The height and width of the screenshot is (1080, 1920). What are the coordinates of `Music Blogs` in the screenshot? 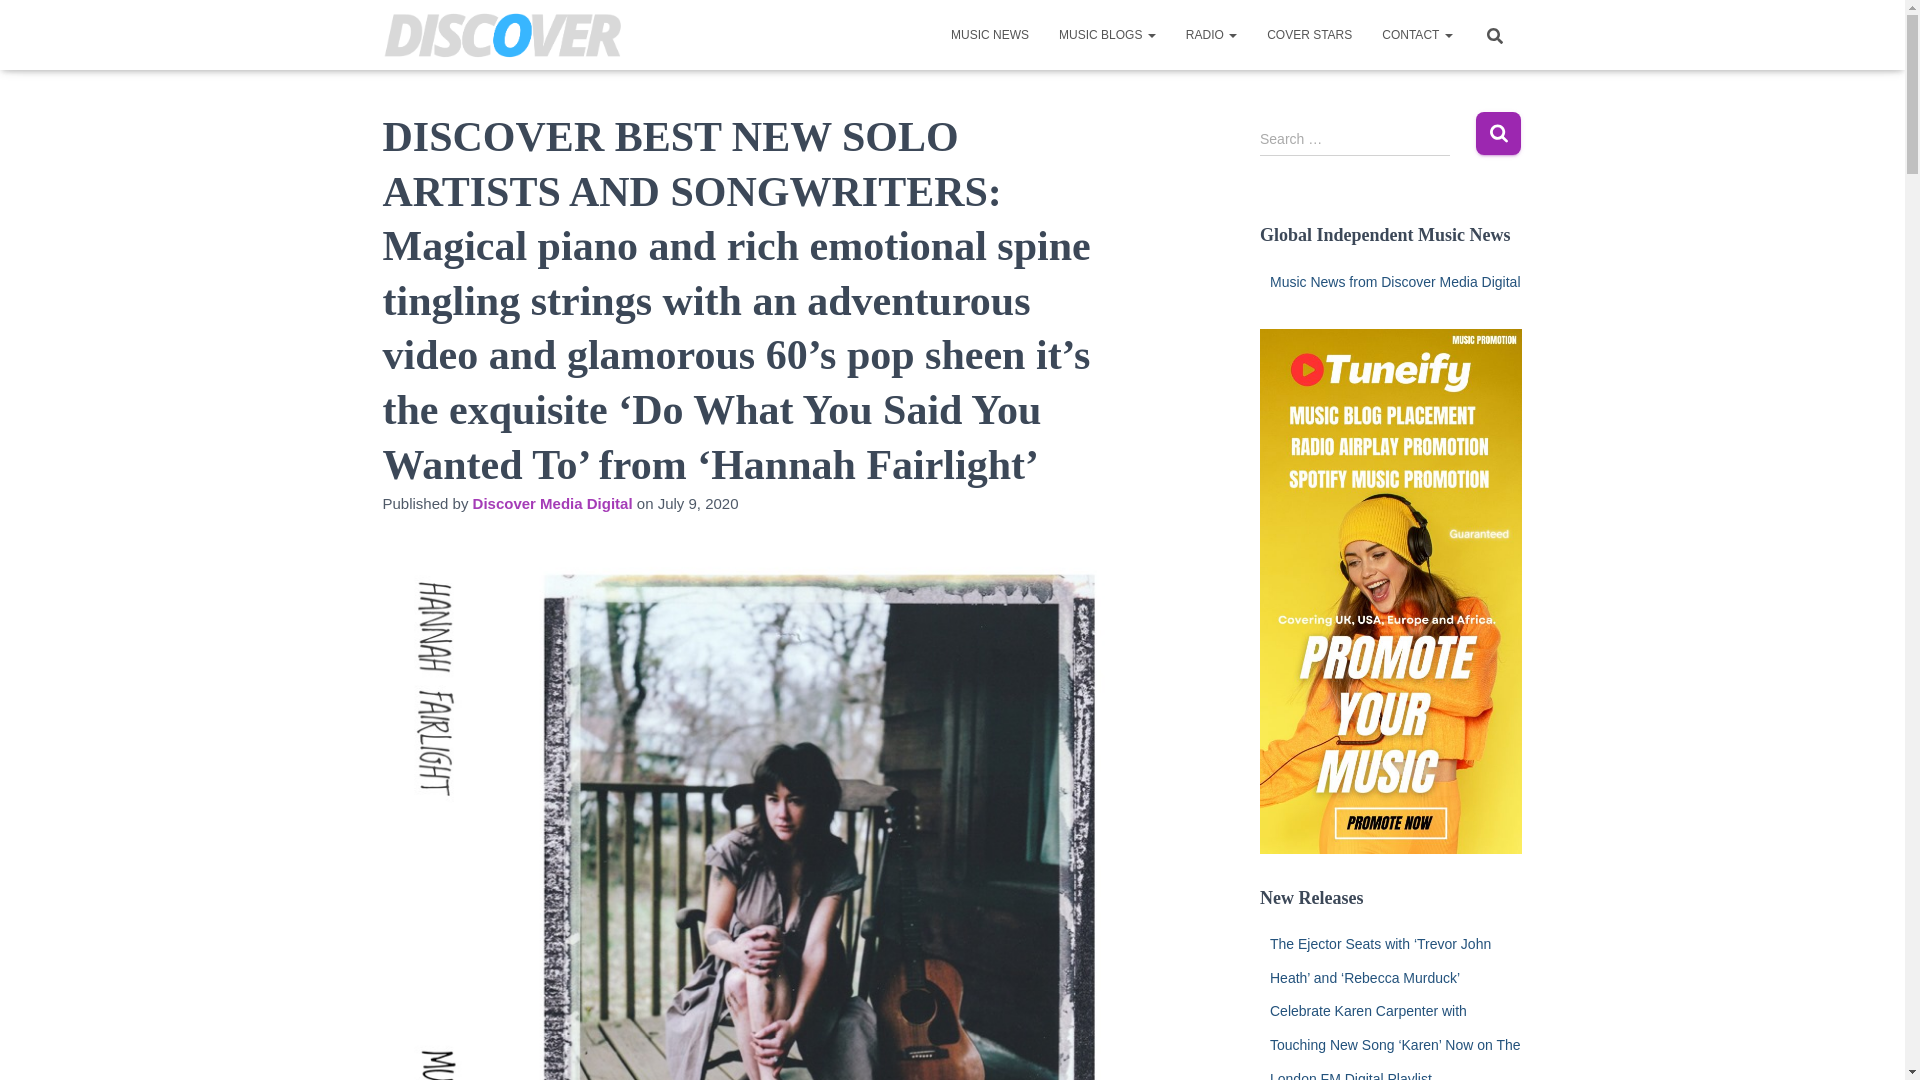 It's located at (1108, 34).